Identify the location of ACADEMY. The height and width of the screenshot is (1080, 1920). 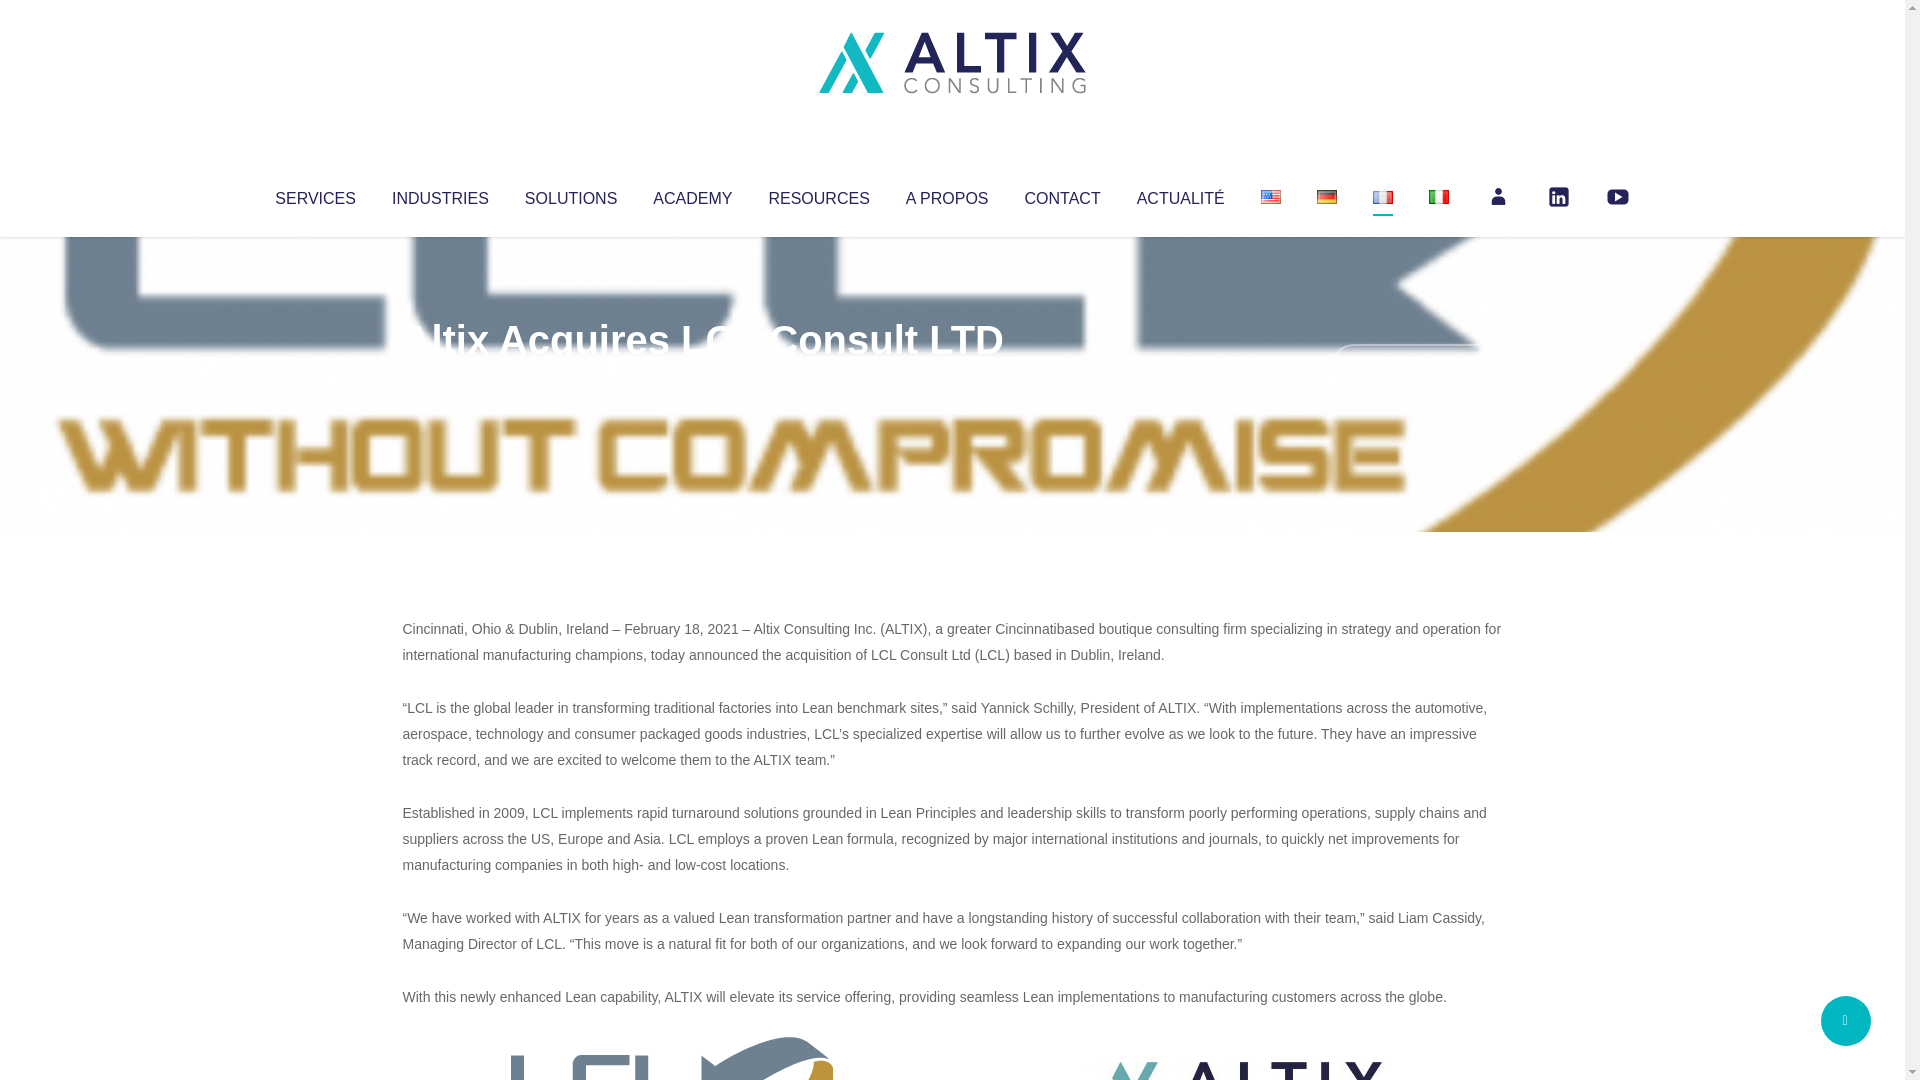
(692, 194).